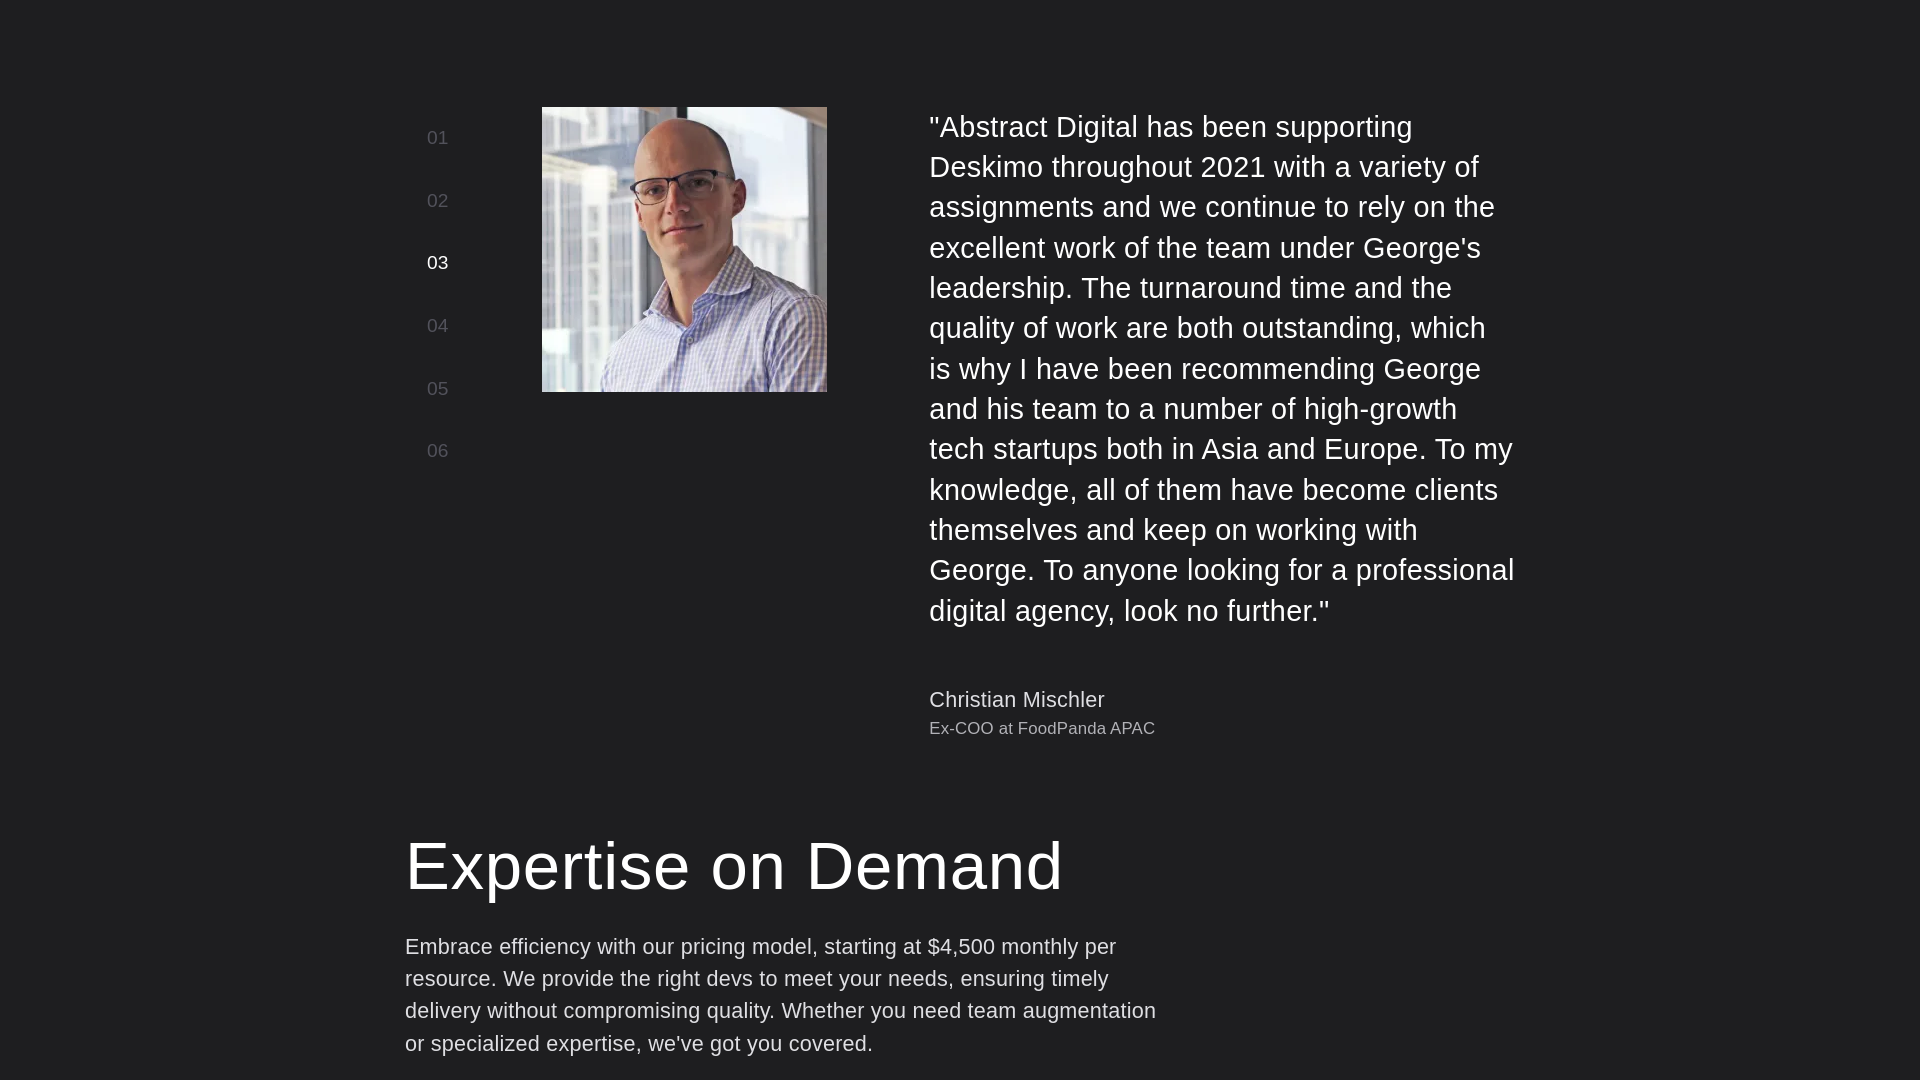 Image resolution: width=1920 pixels, height=1080 pixels. Describe the element at coordinates (438, 201) in the screenshot. I see `02` at that location.